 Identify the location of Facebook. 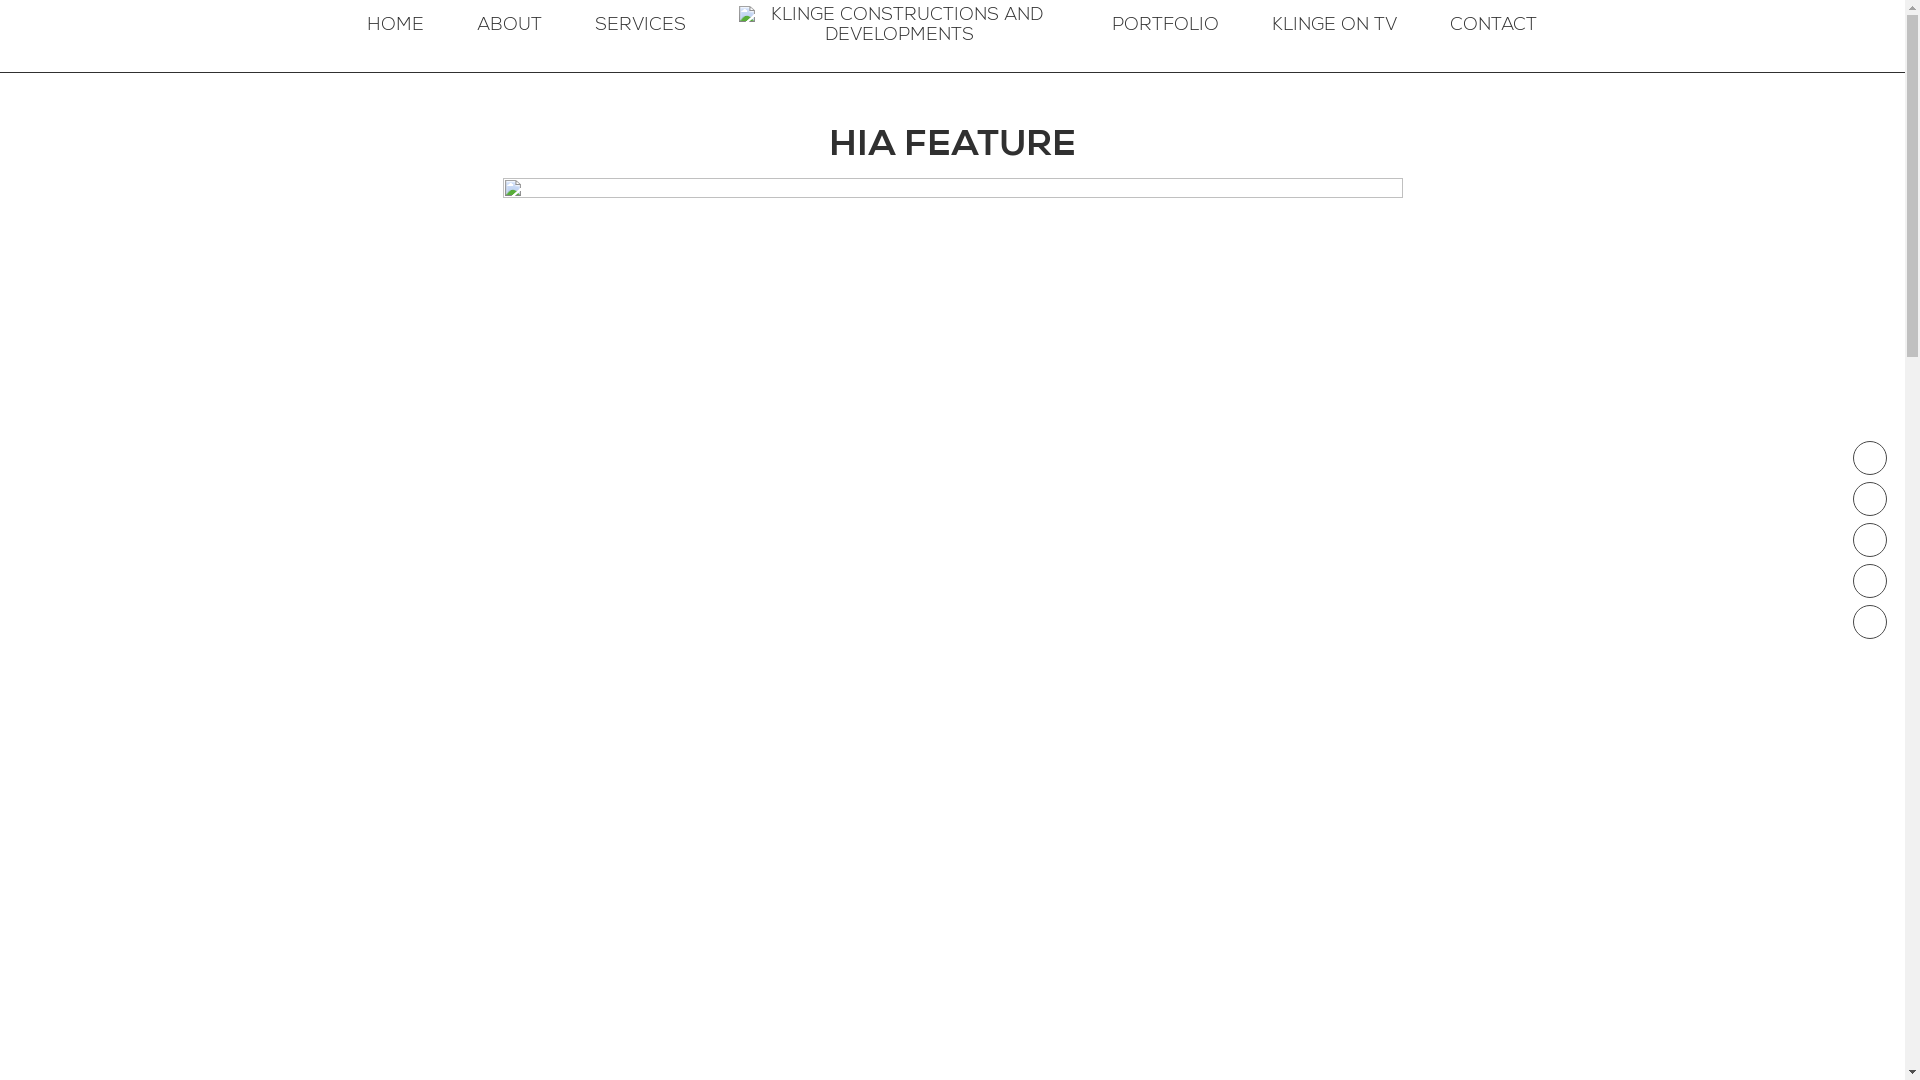
(1870, 458).